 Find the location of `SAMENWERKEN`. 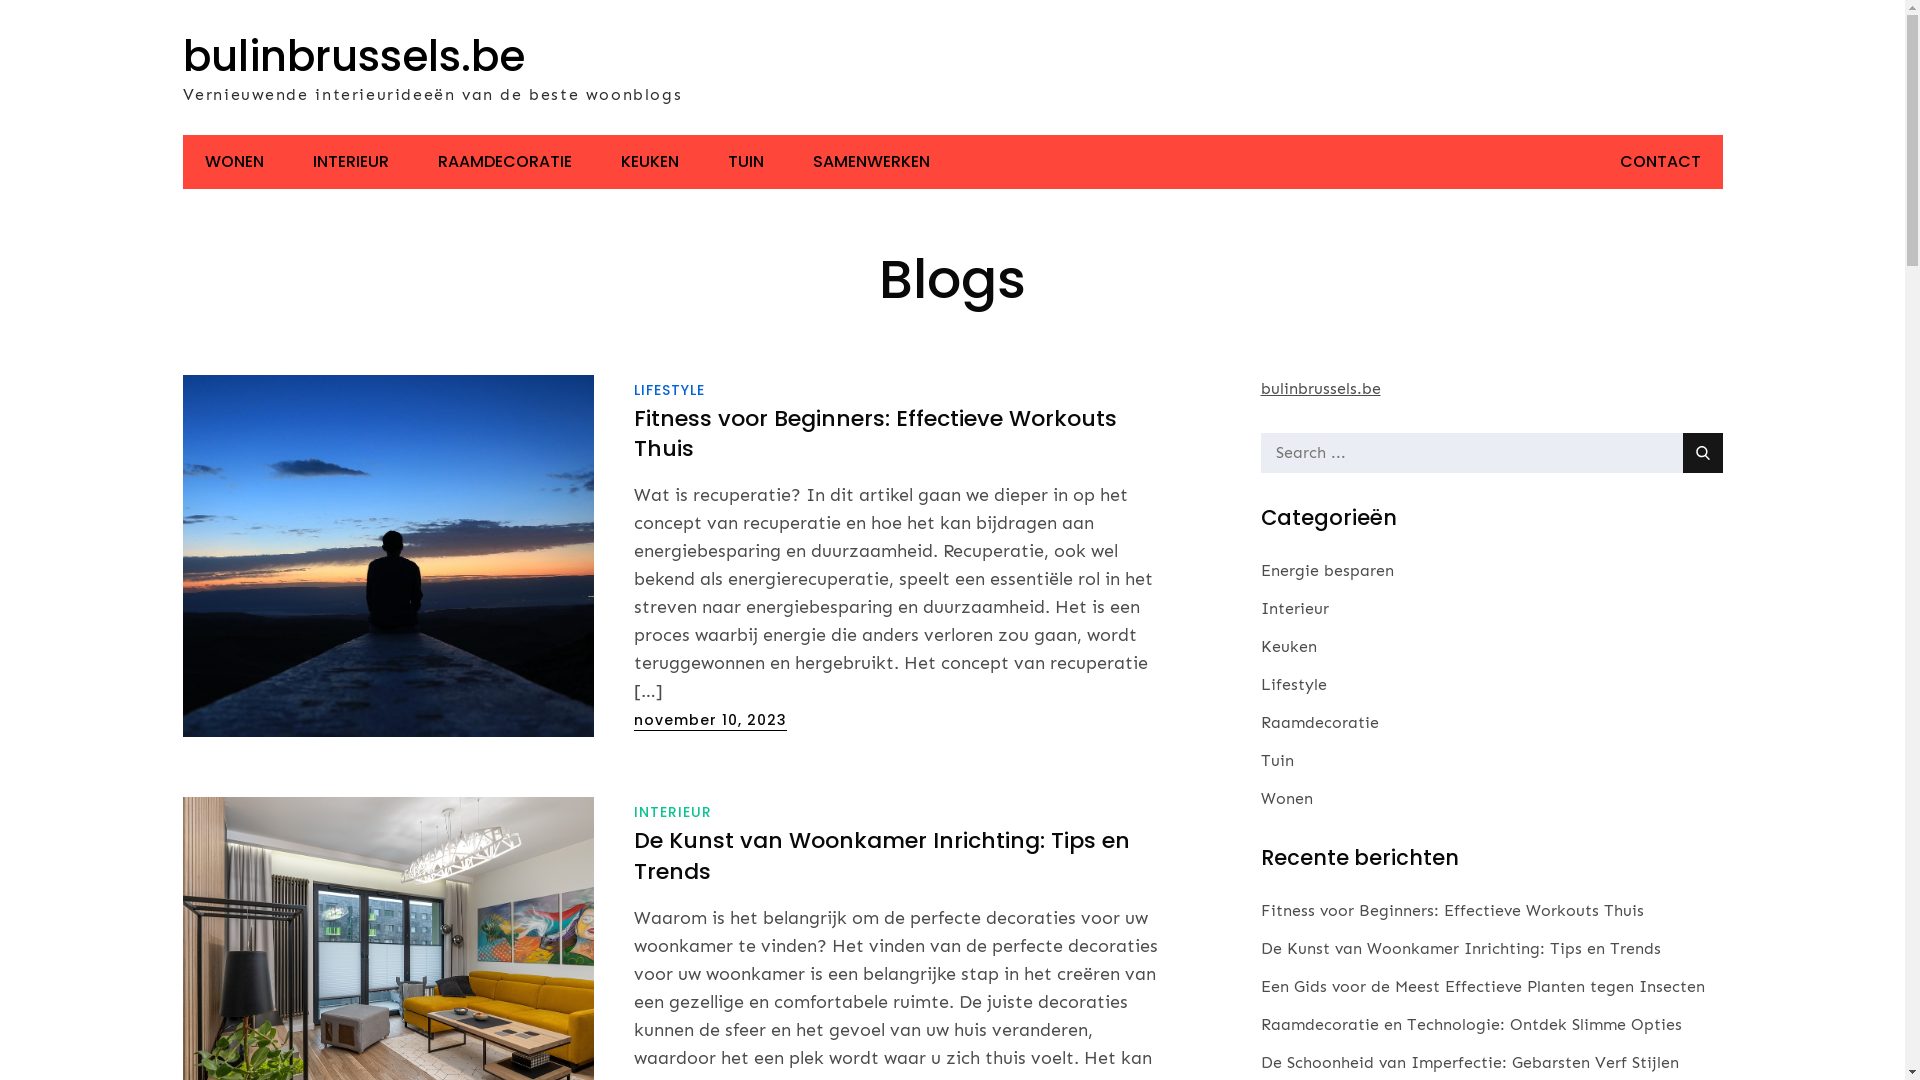

SAMENWERKEN is located at coordinates (870, 162).